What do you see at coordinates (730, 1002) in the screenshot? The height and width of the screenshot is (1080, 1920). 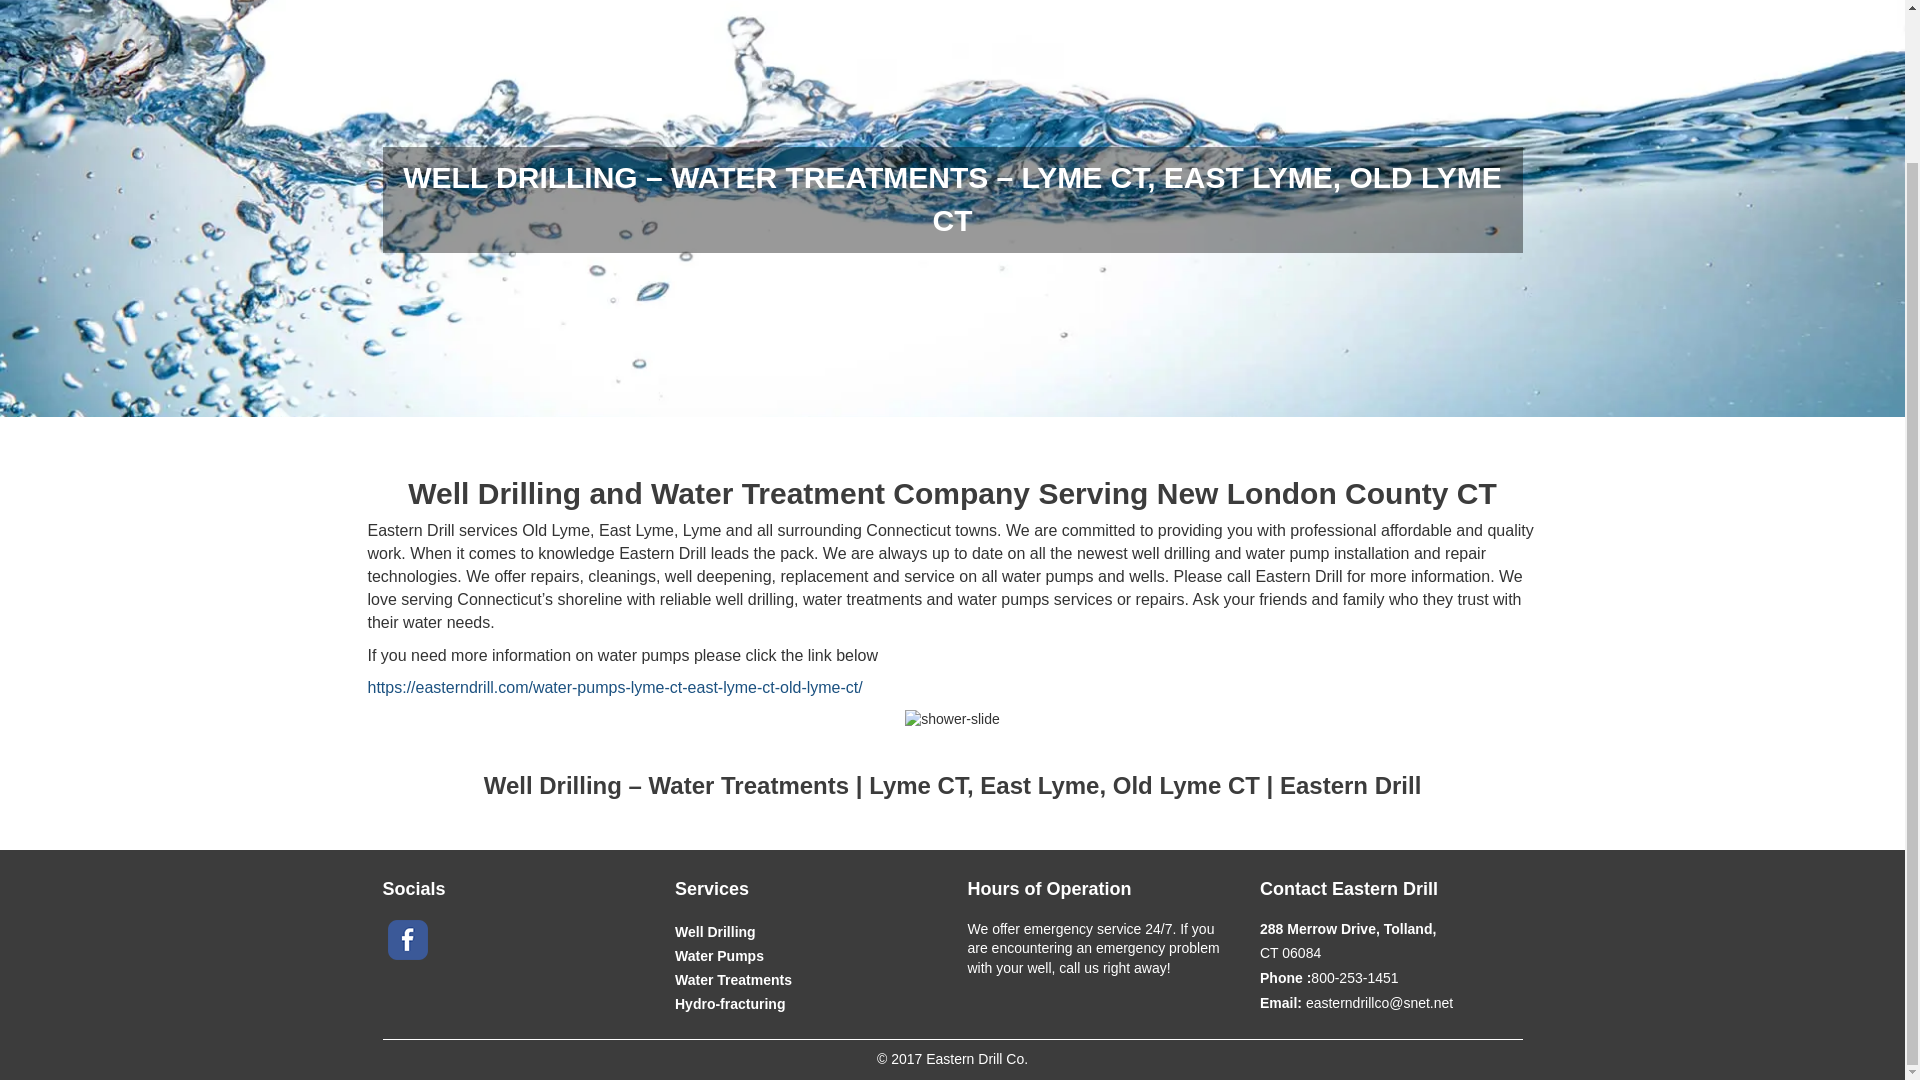 I see `Hydro-fracturing` at bounding box center [730, 1002].